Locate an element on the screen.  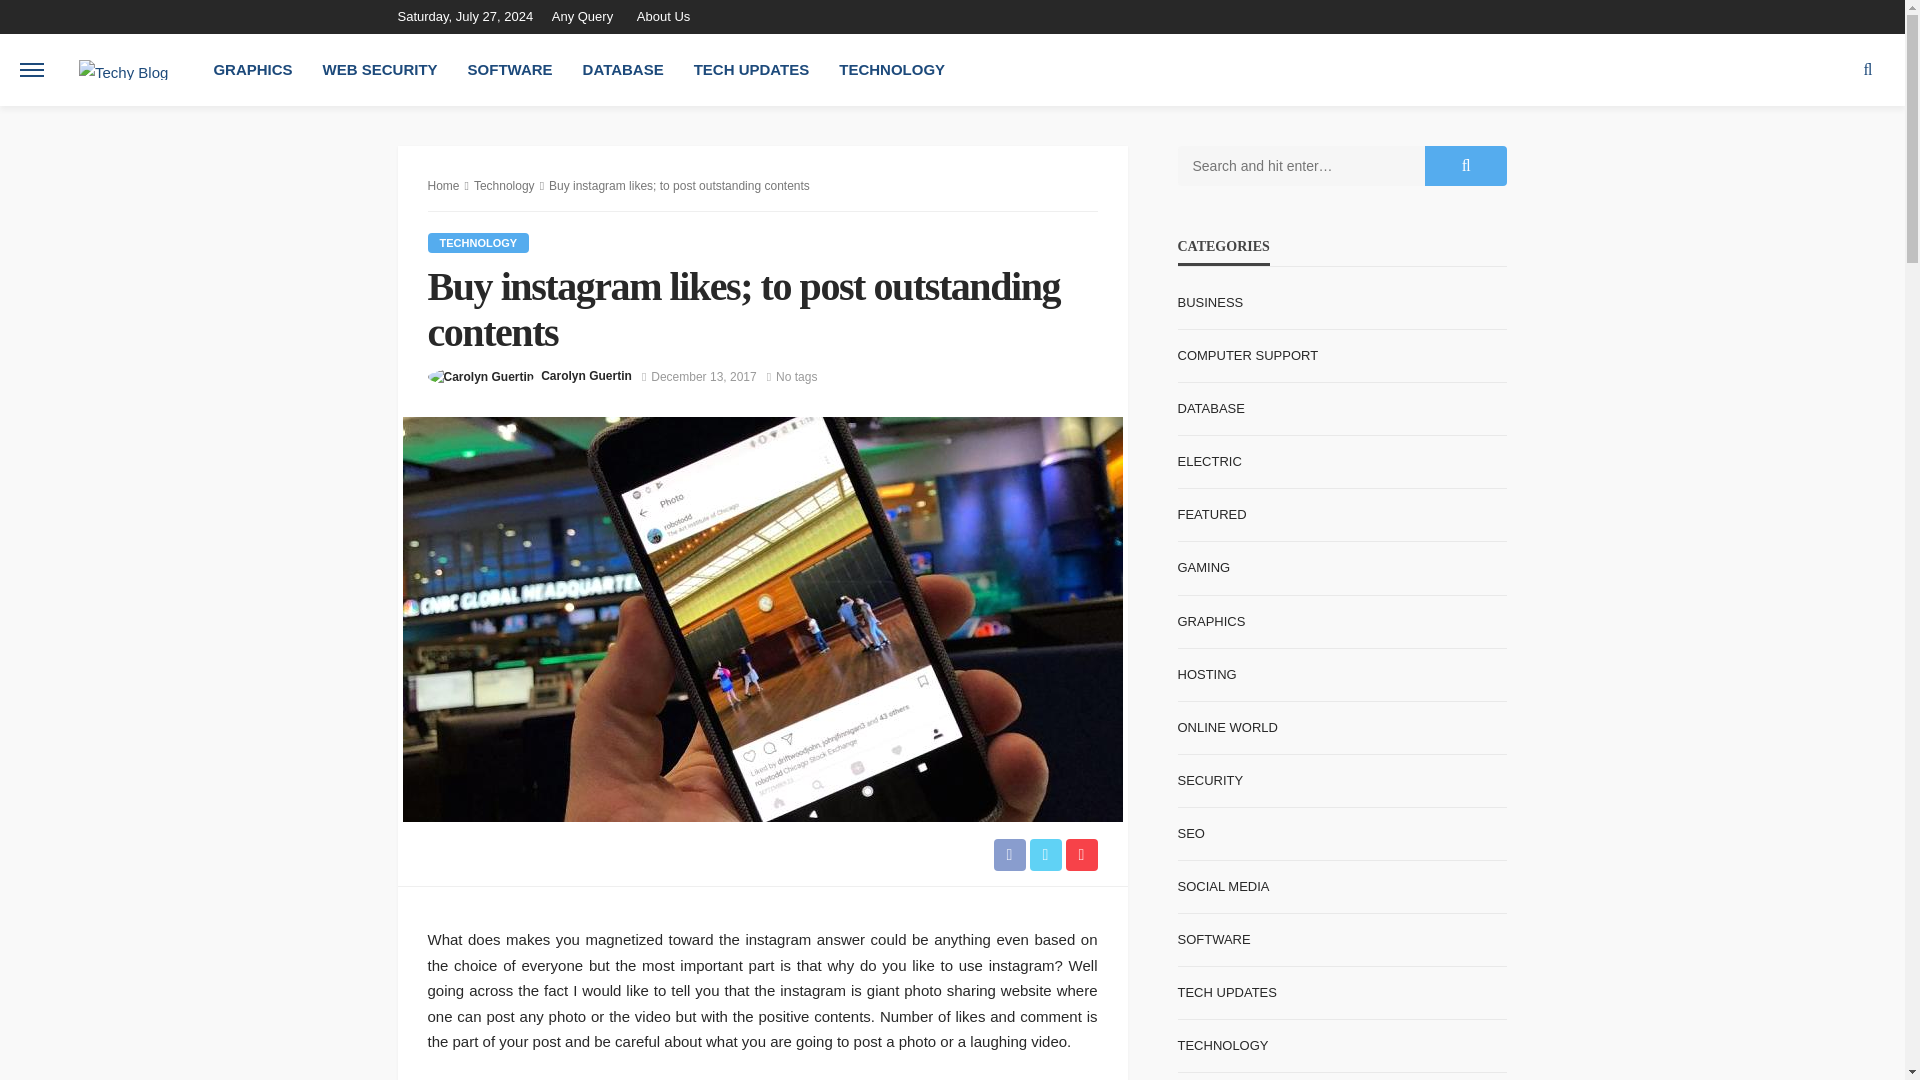
Search is located at coordinates (1868, 69).